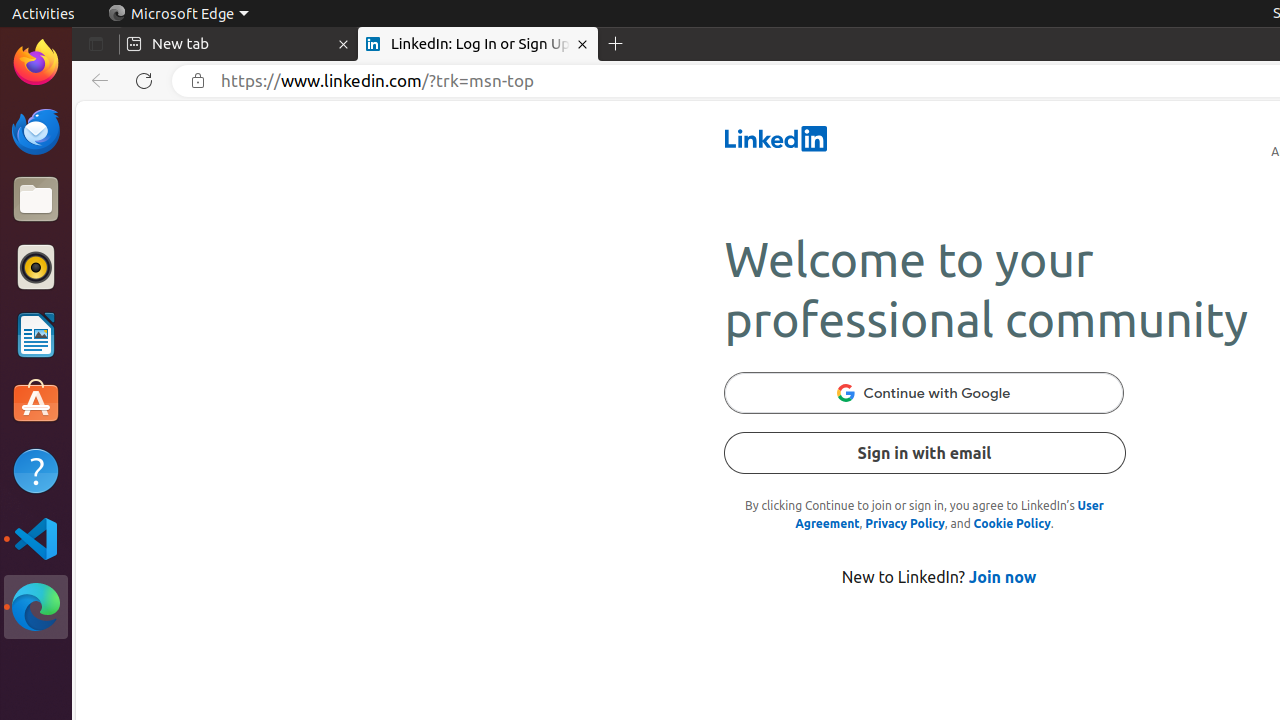  I want to click on User Agreement, so click(950, 514).